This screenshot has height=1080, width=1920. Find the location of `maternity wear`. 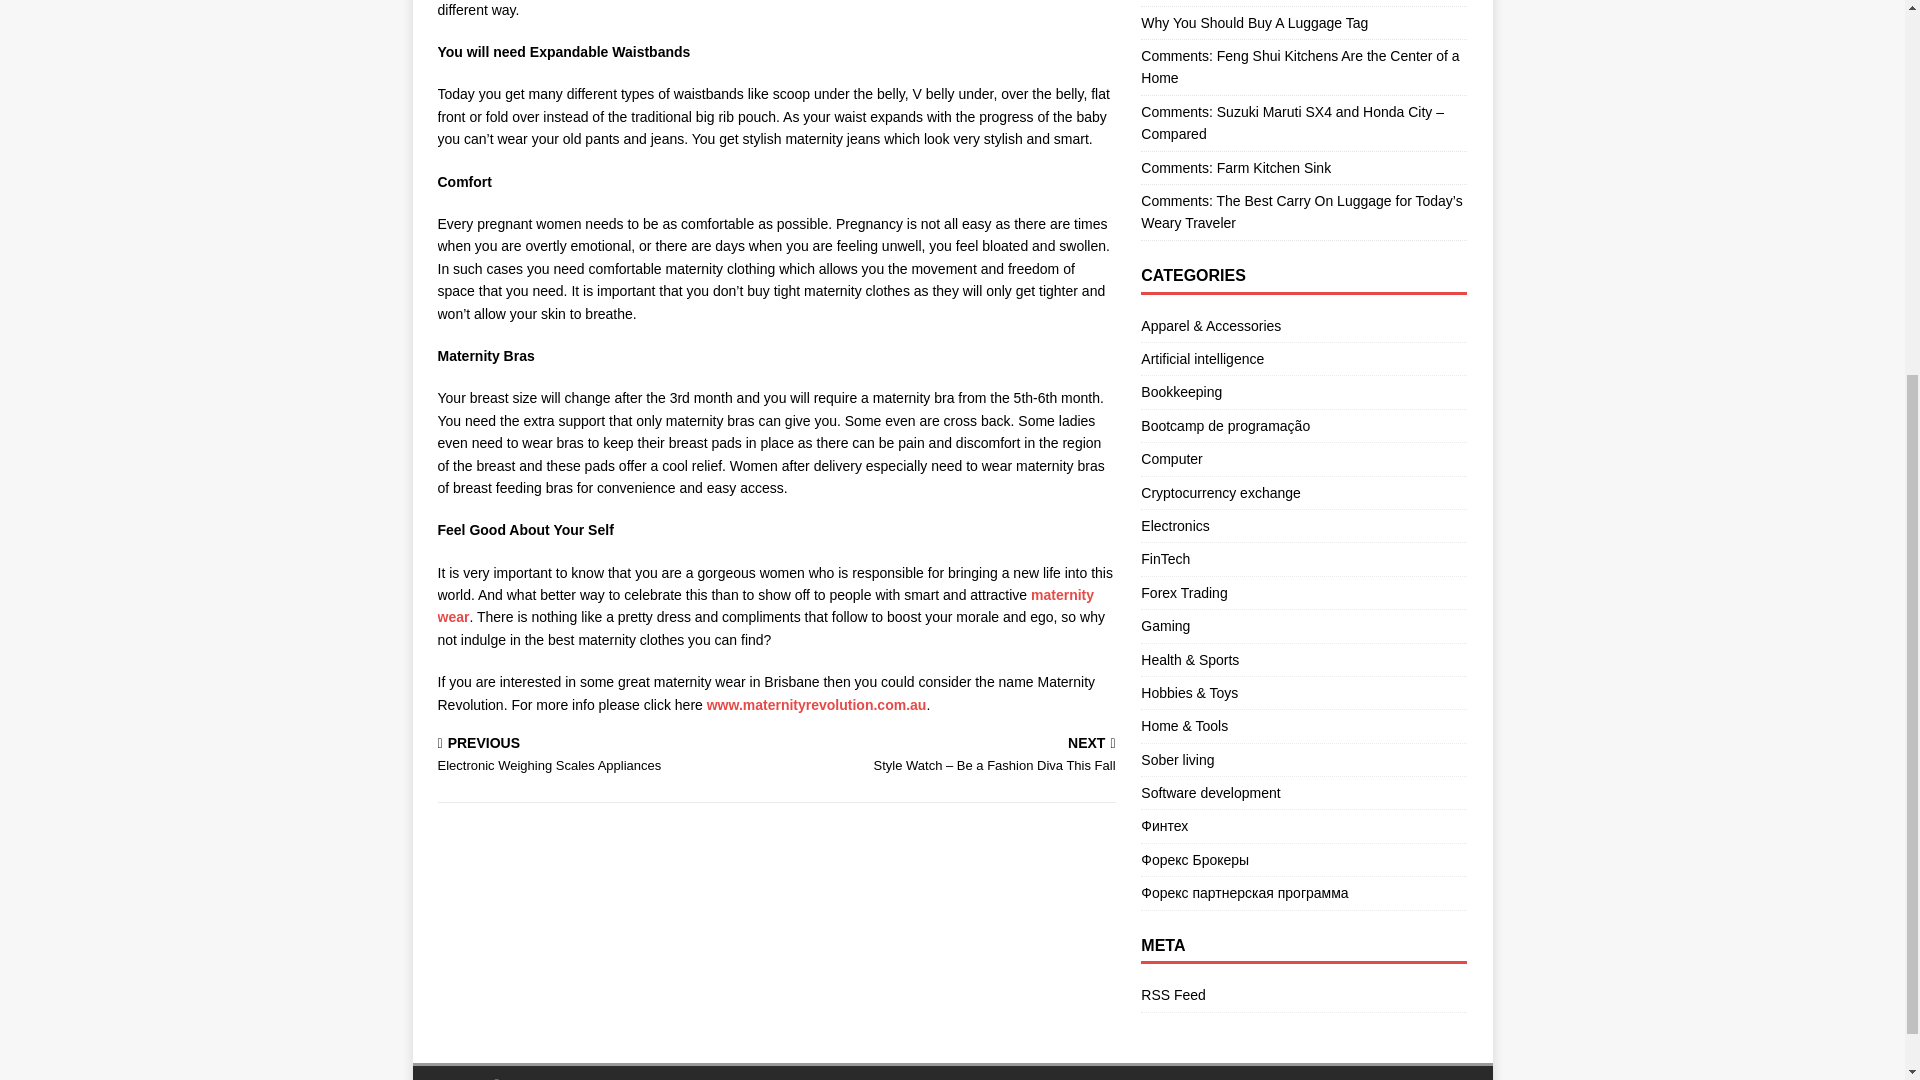

maternity wear is located at coordinates (766, 606).